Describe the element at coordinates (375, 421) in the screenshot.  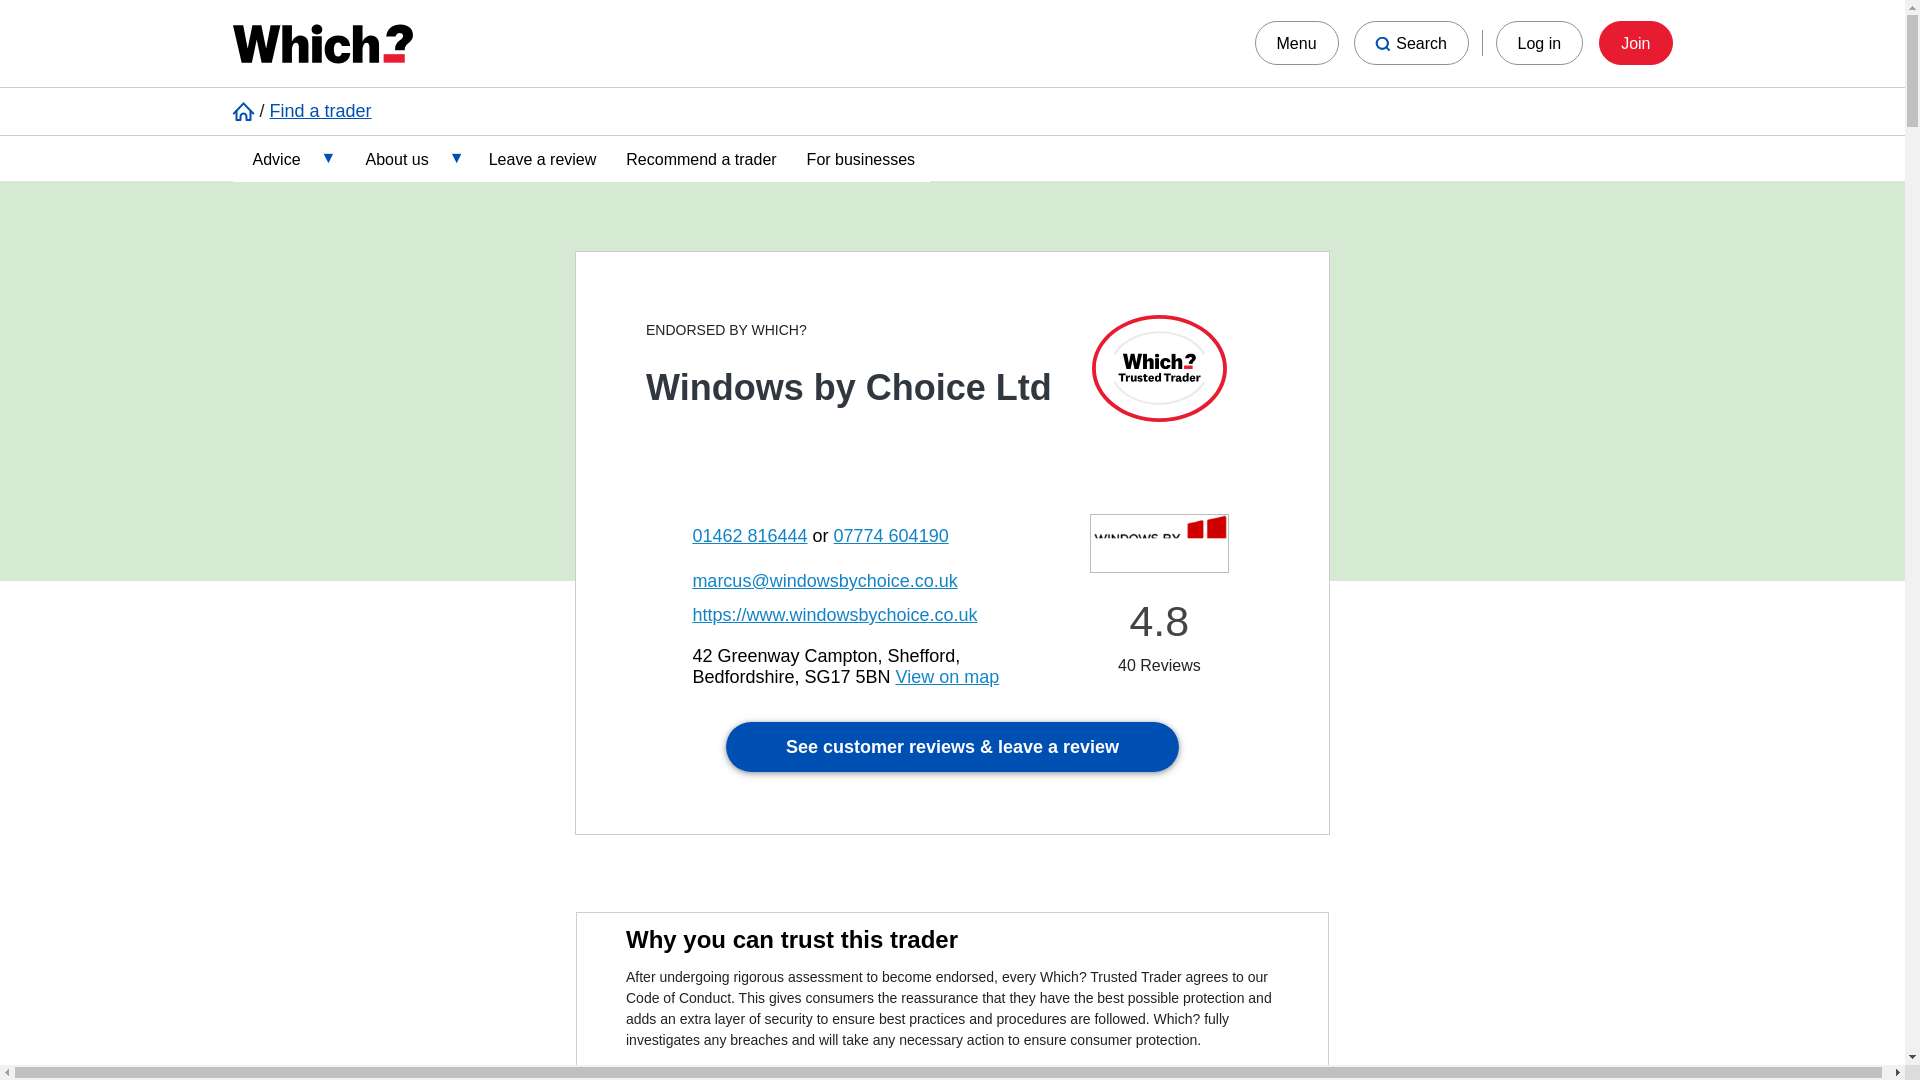
I see `Hiring a trader` at that location.